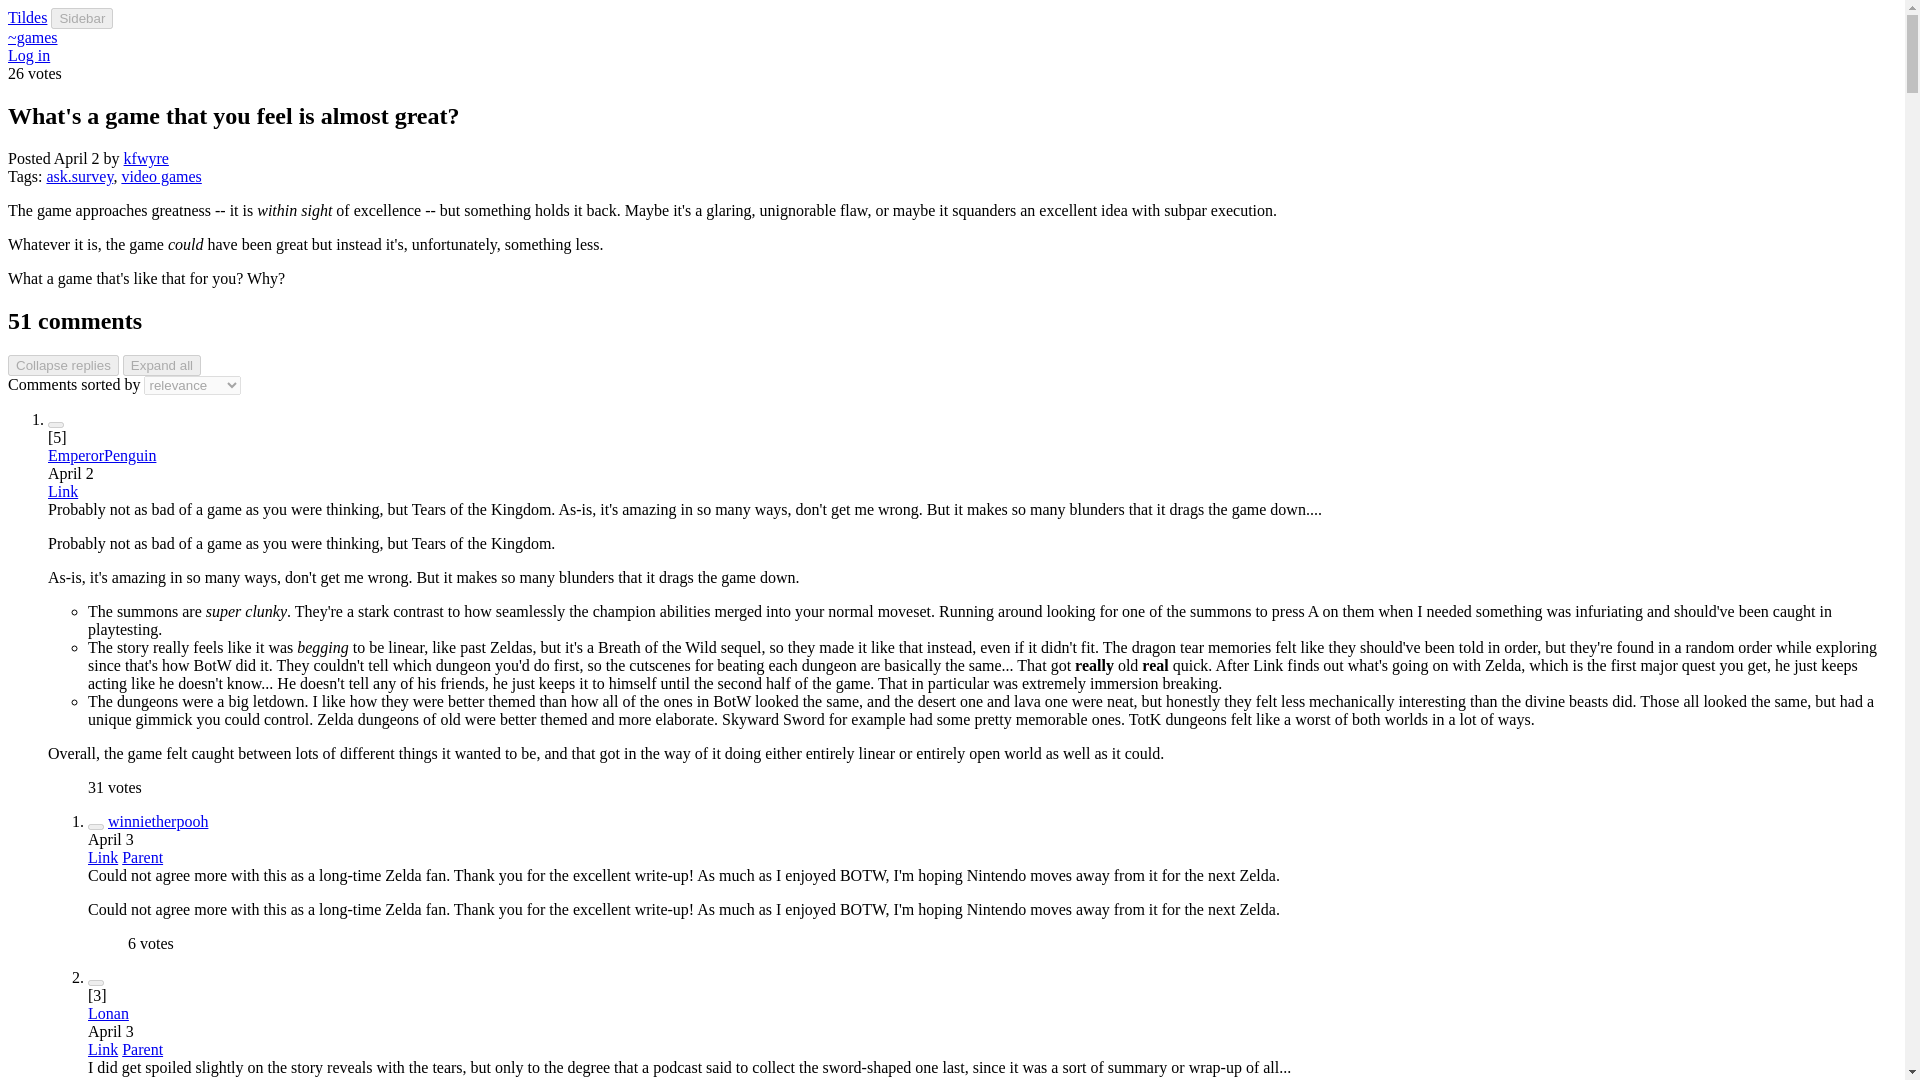  Describe the element at coordinates (108, 1013) in the screenshot. I see `Lonan` at that location.